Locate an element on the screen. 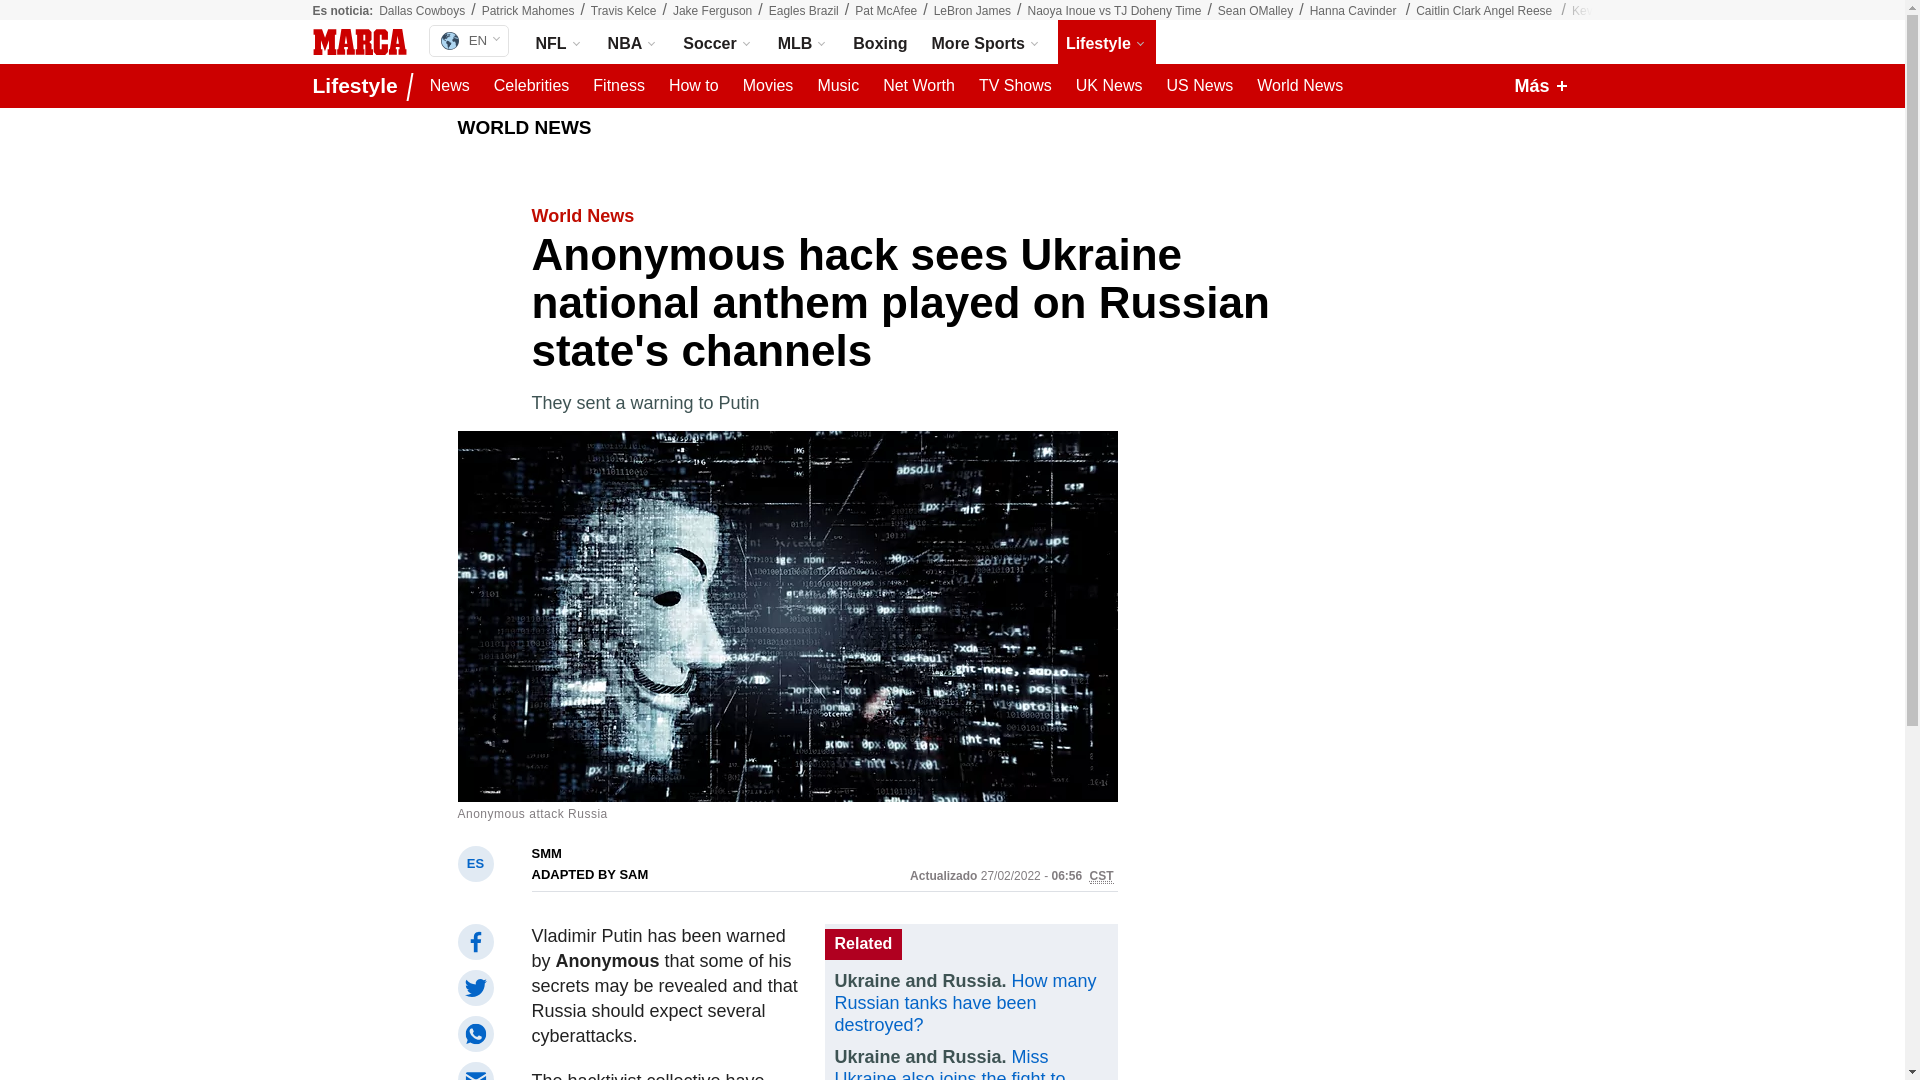 This screenshot has width=1920, height=1080. Hanna Cavinder is located at coordinates (1354, 11).